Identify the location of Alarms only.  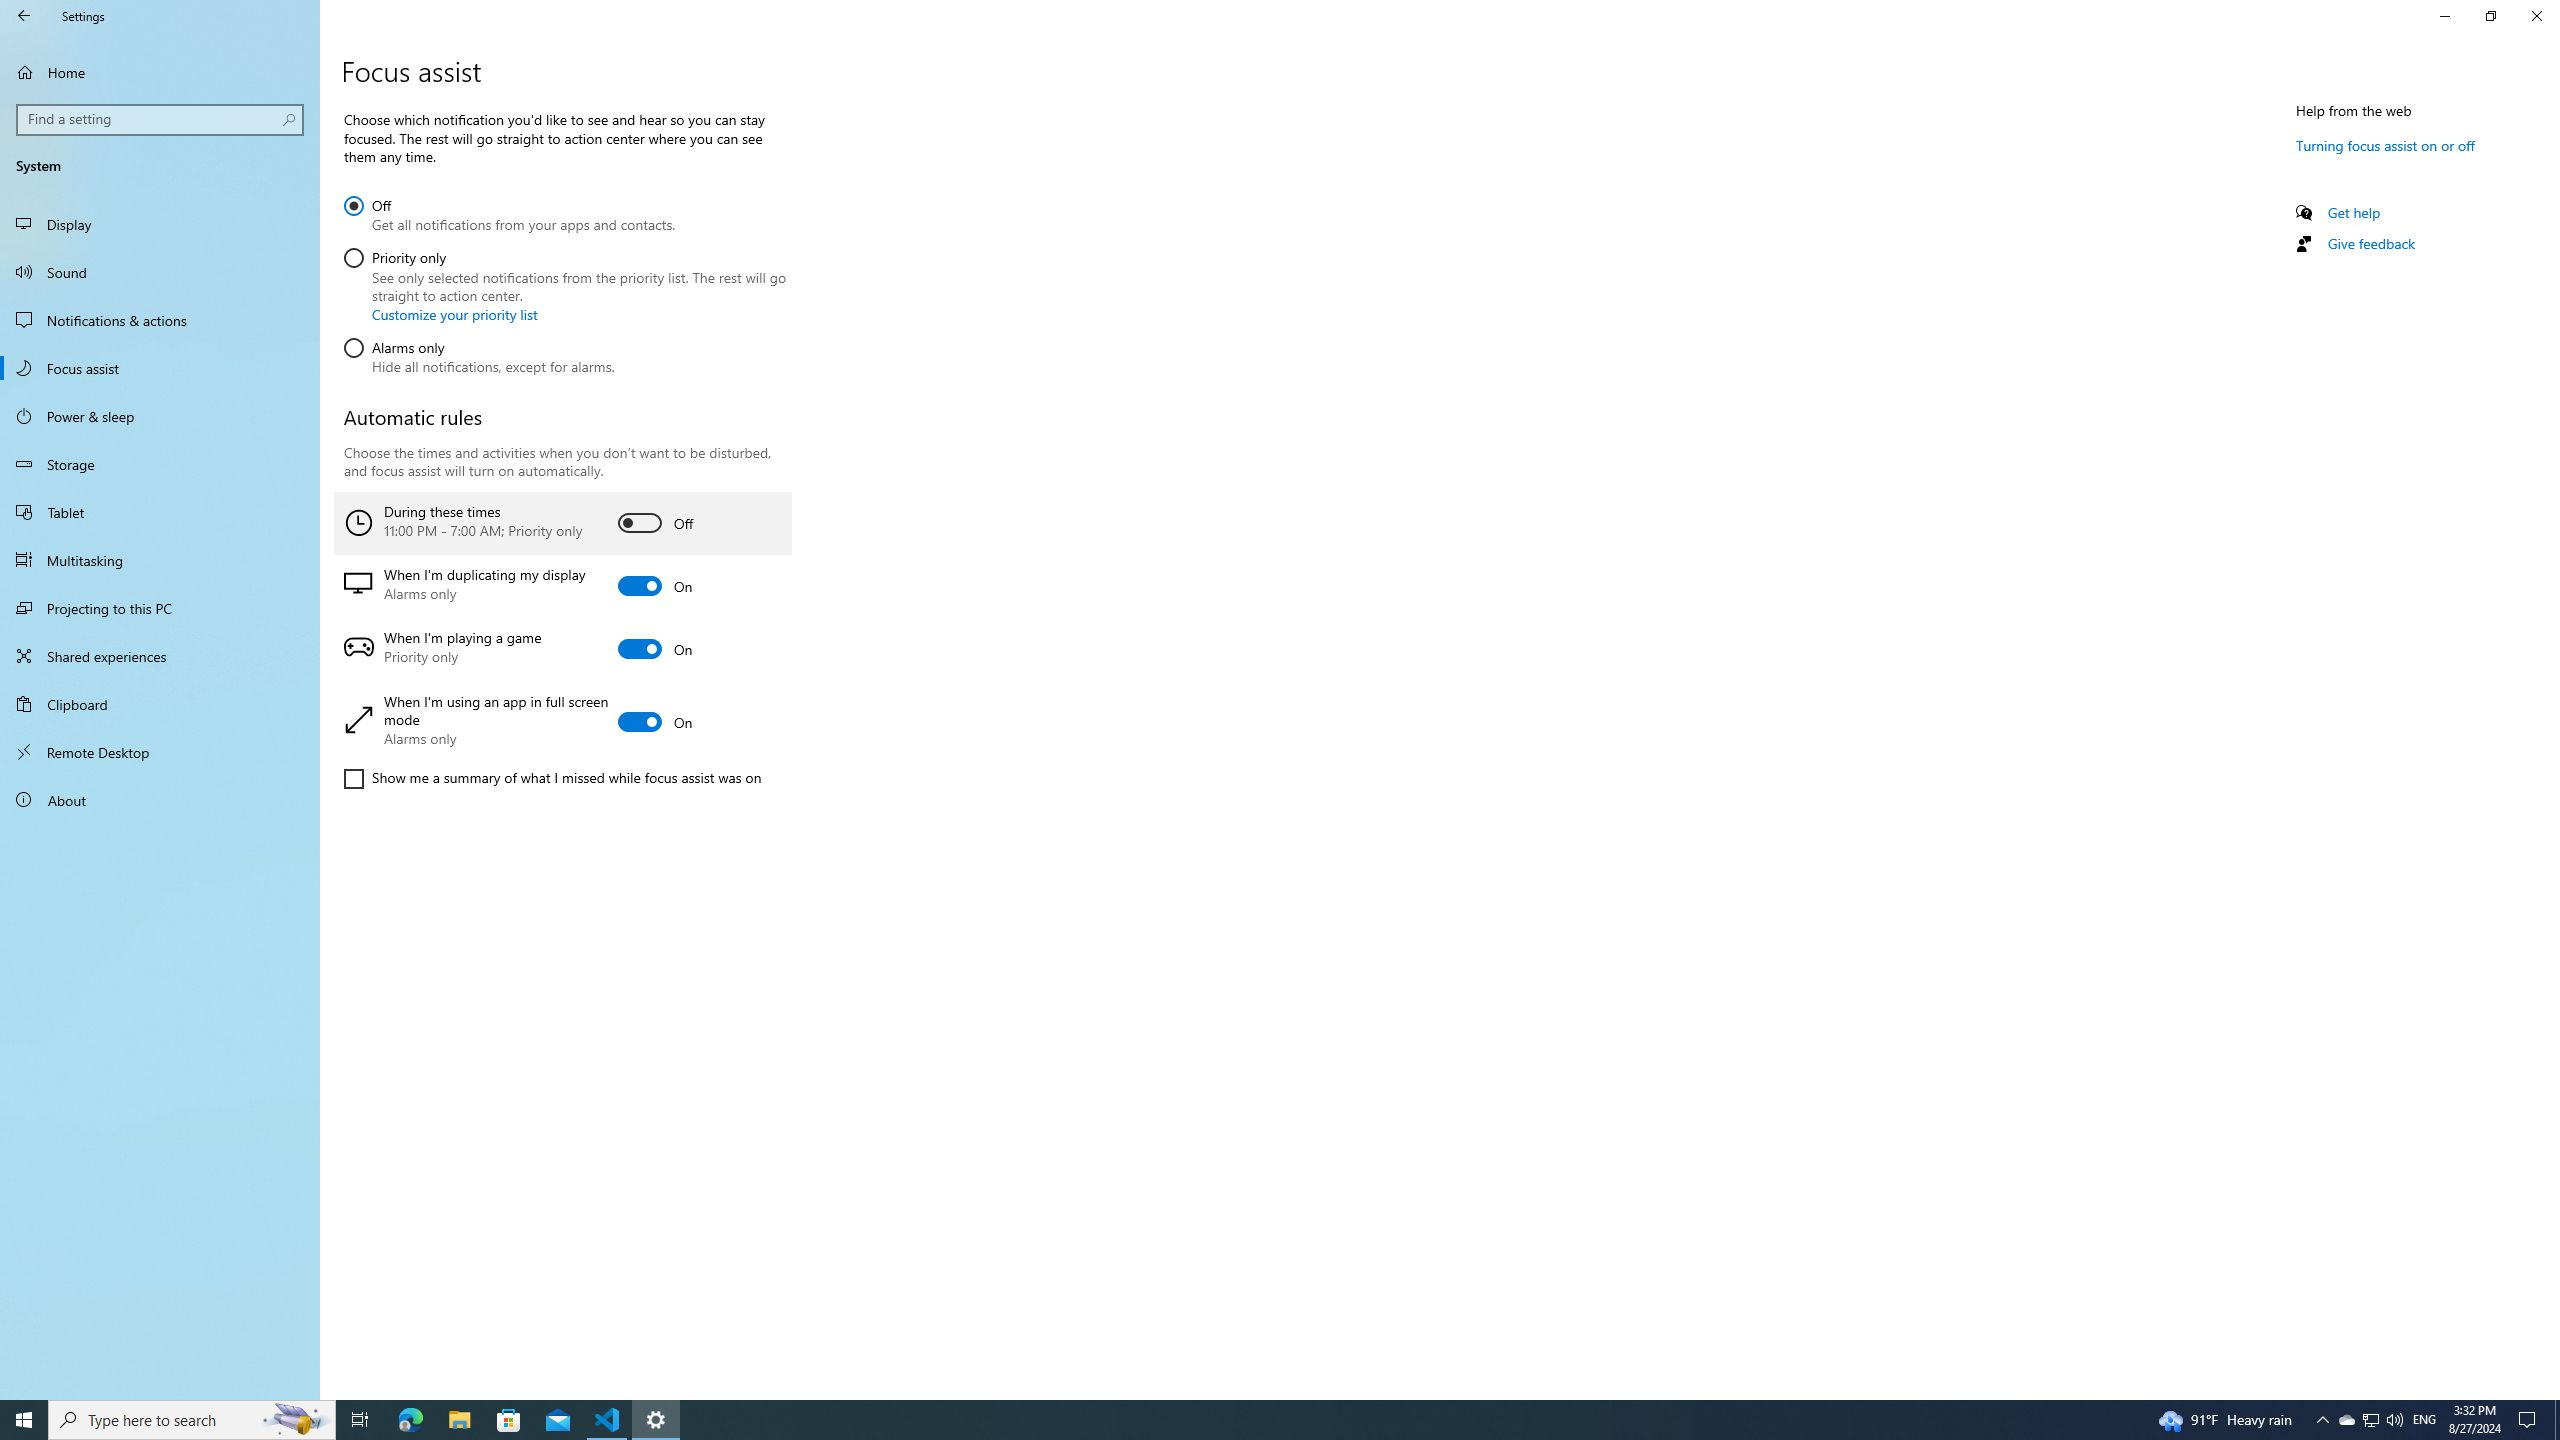
(478, 354).